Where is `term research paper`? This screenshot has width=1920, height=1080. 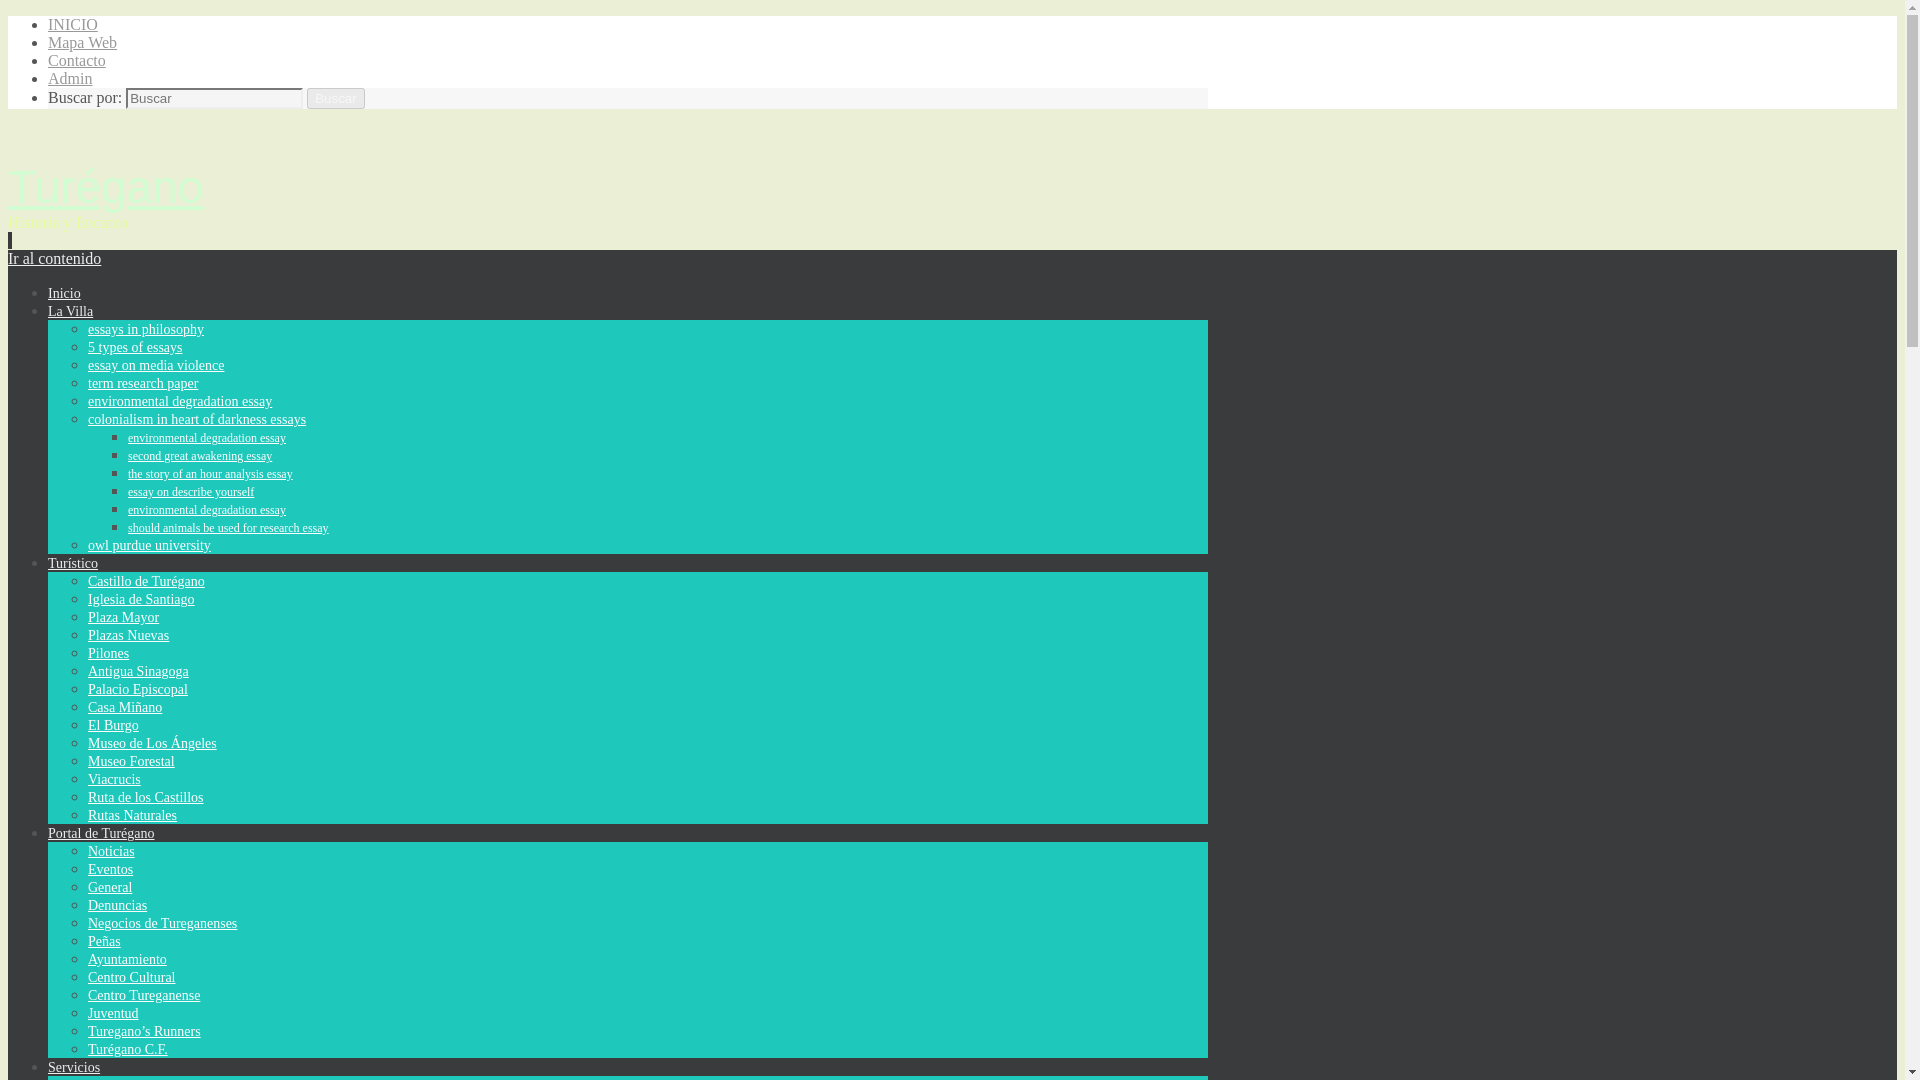 term research paper is located at coordinates (142, 382).